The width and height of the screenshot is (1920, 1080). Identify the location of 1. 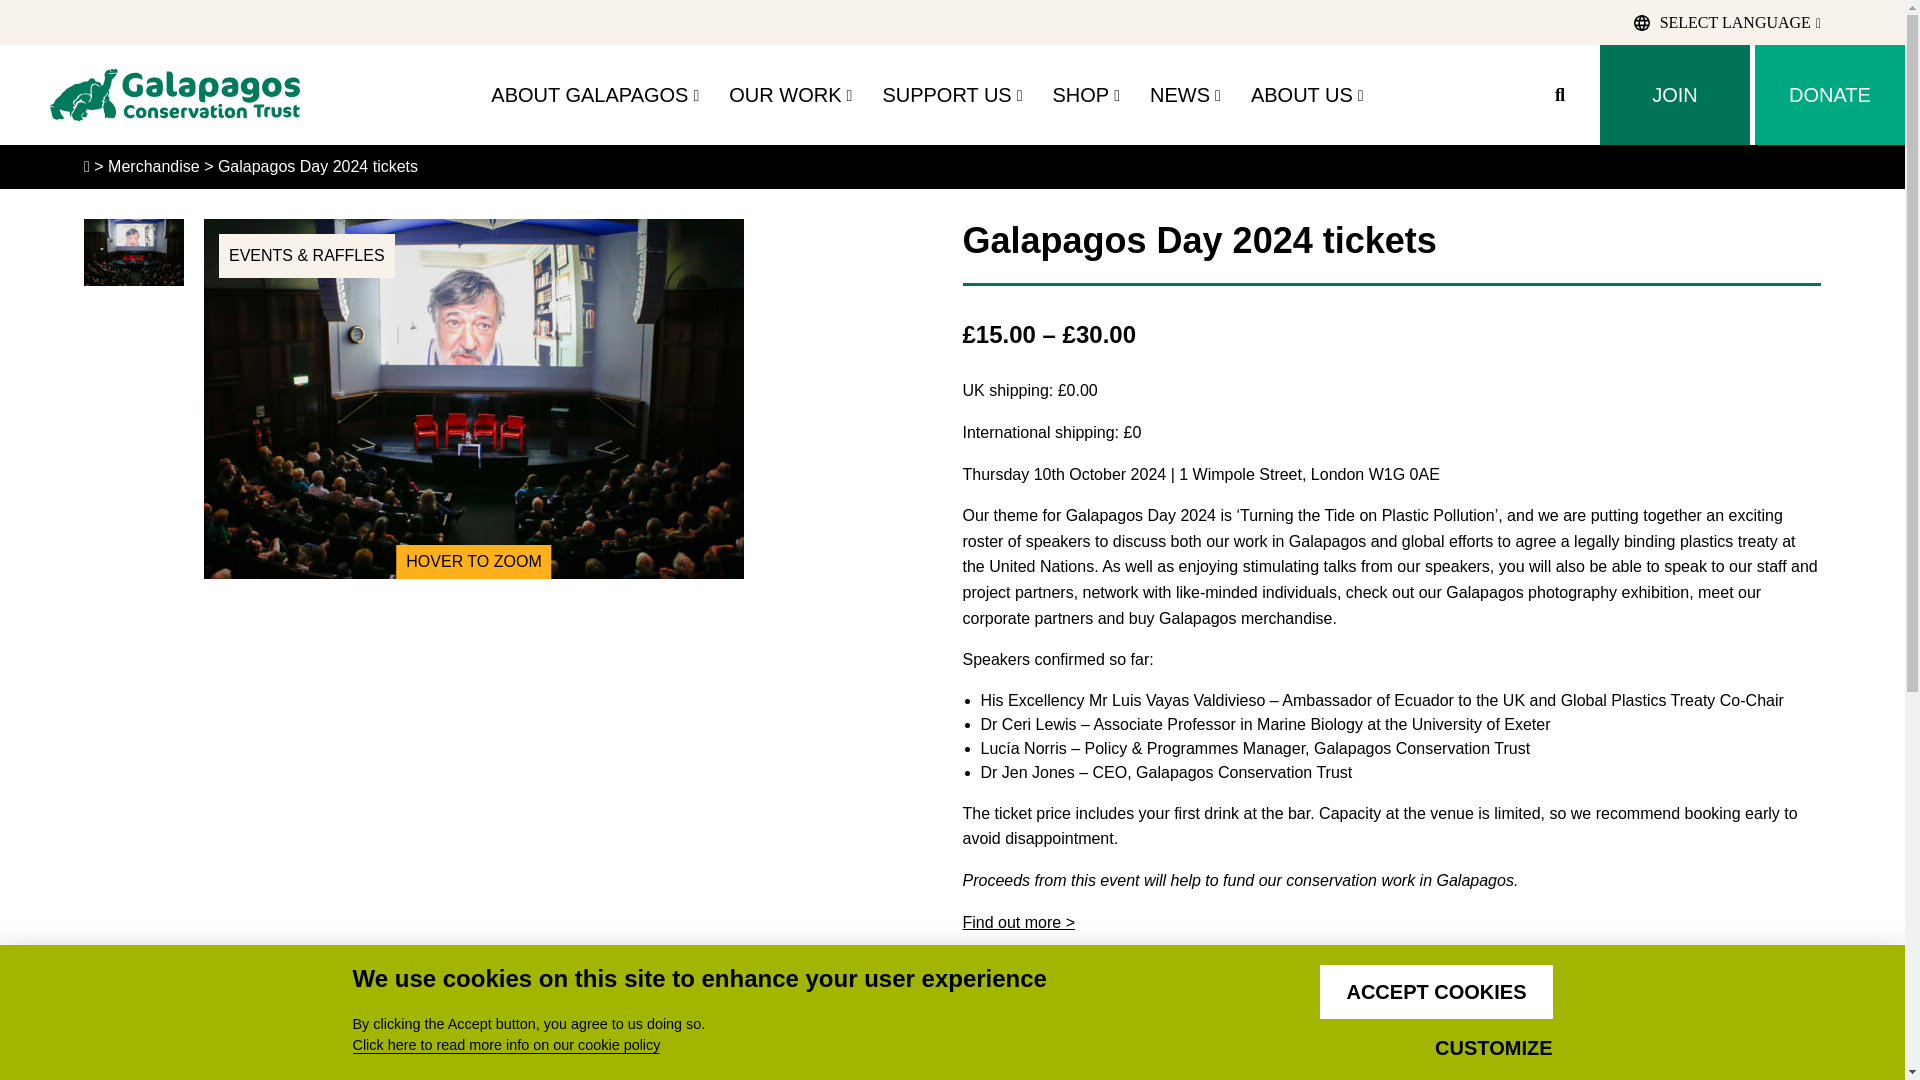
(1002, 1036).